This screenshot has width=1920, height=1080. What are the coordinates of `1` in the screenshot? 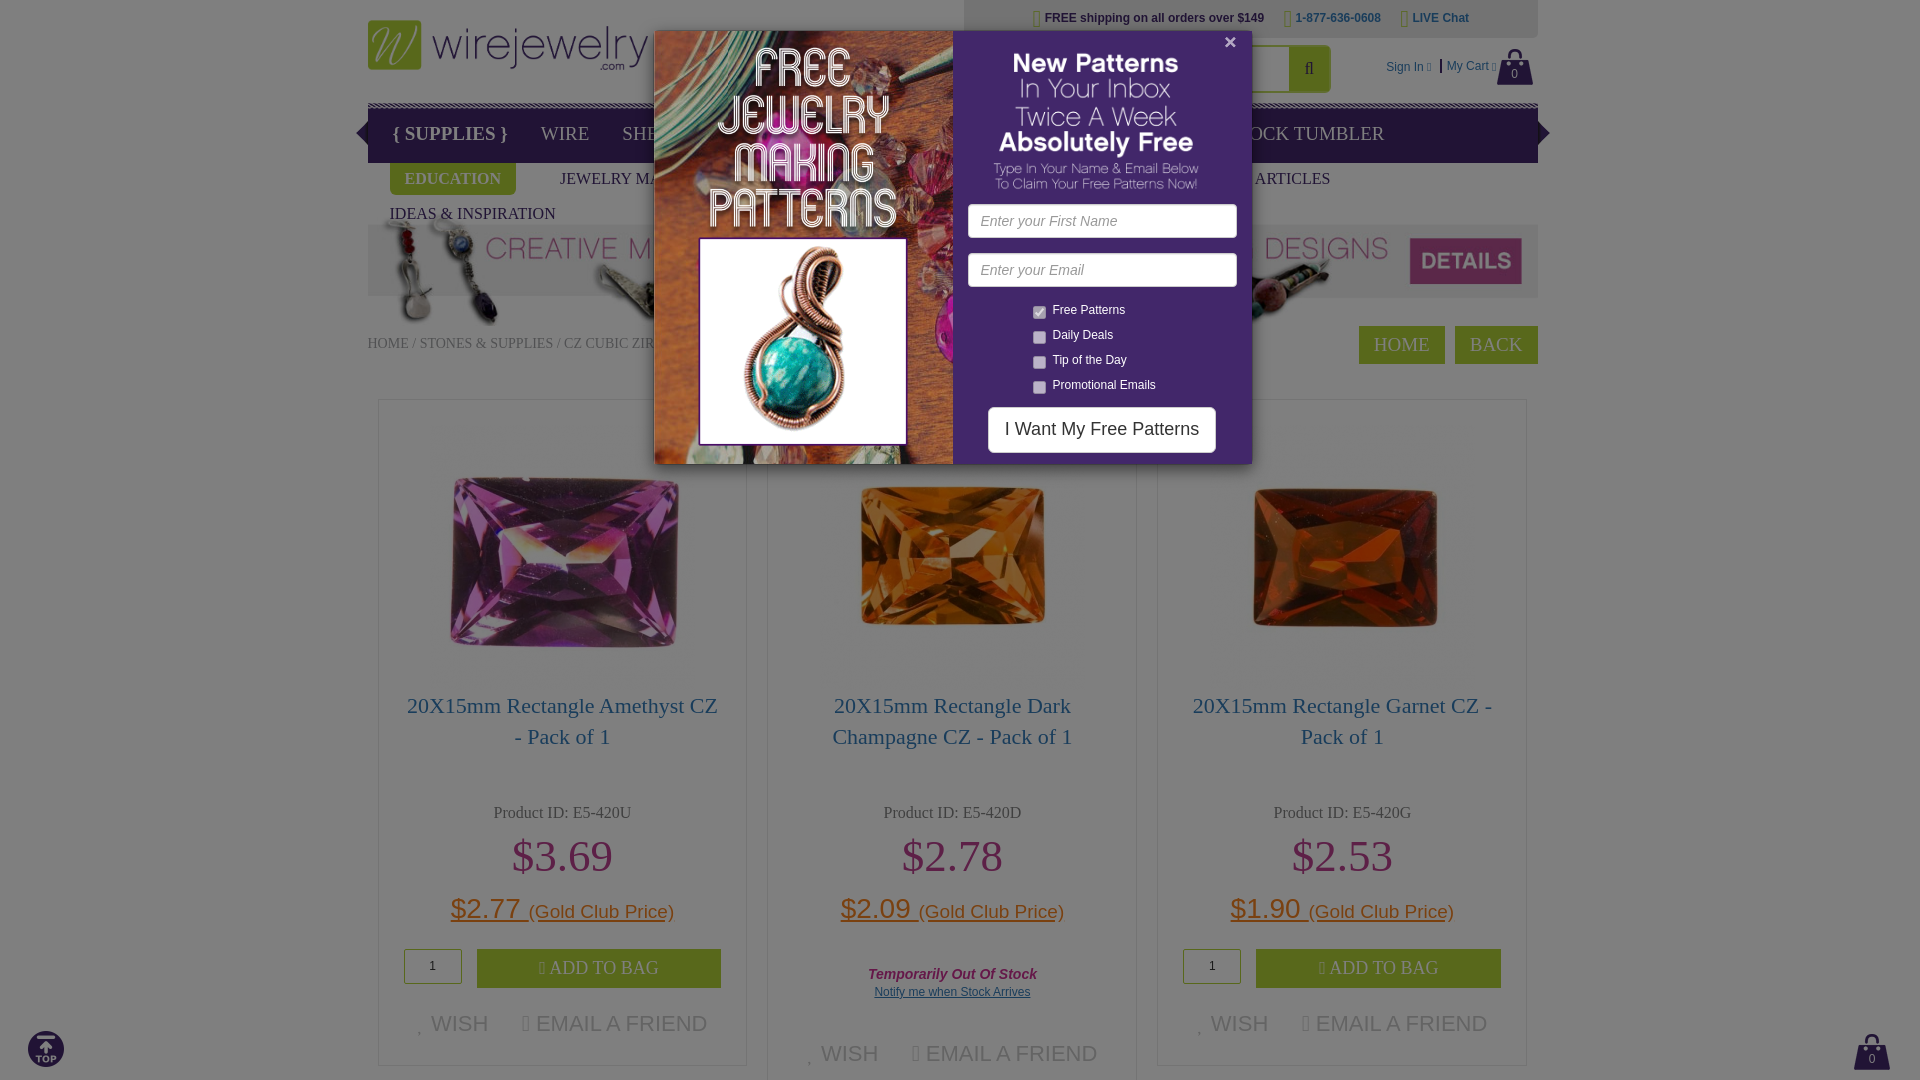 It's located at (432, 966).